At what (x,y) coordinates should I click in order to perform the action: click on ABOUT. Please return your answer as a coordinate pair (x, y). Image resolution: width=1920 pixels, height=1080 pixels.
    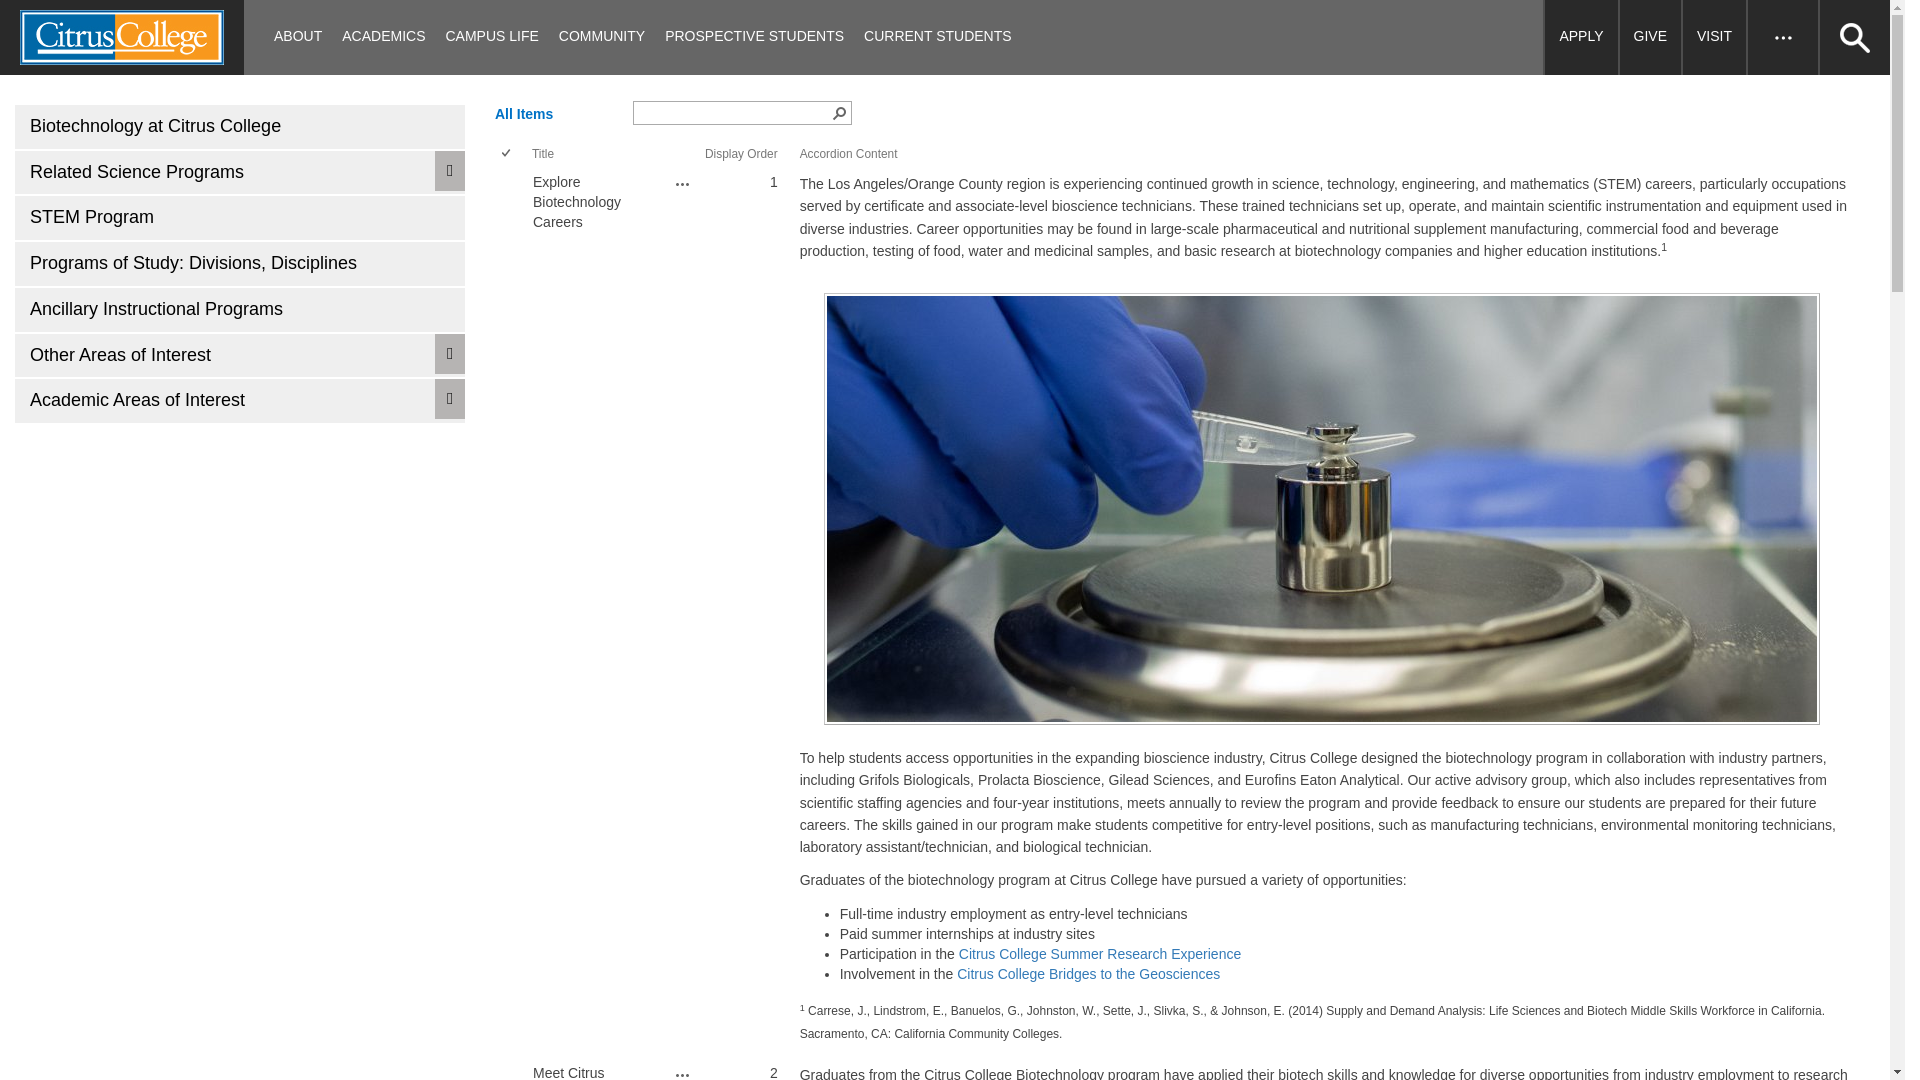
    Looking at the image, I should click on (298, 37).